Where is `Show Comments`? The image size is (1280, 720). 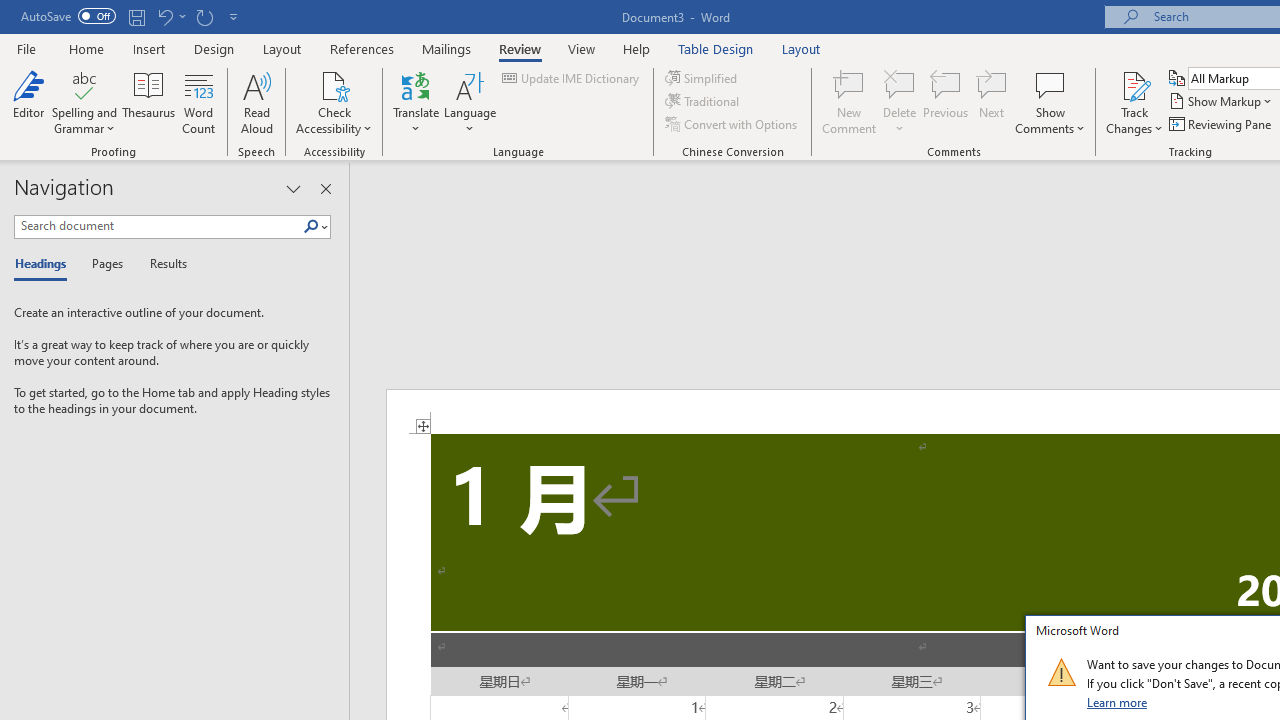 Show Comments is located at coordinates (1050, 84).